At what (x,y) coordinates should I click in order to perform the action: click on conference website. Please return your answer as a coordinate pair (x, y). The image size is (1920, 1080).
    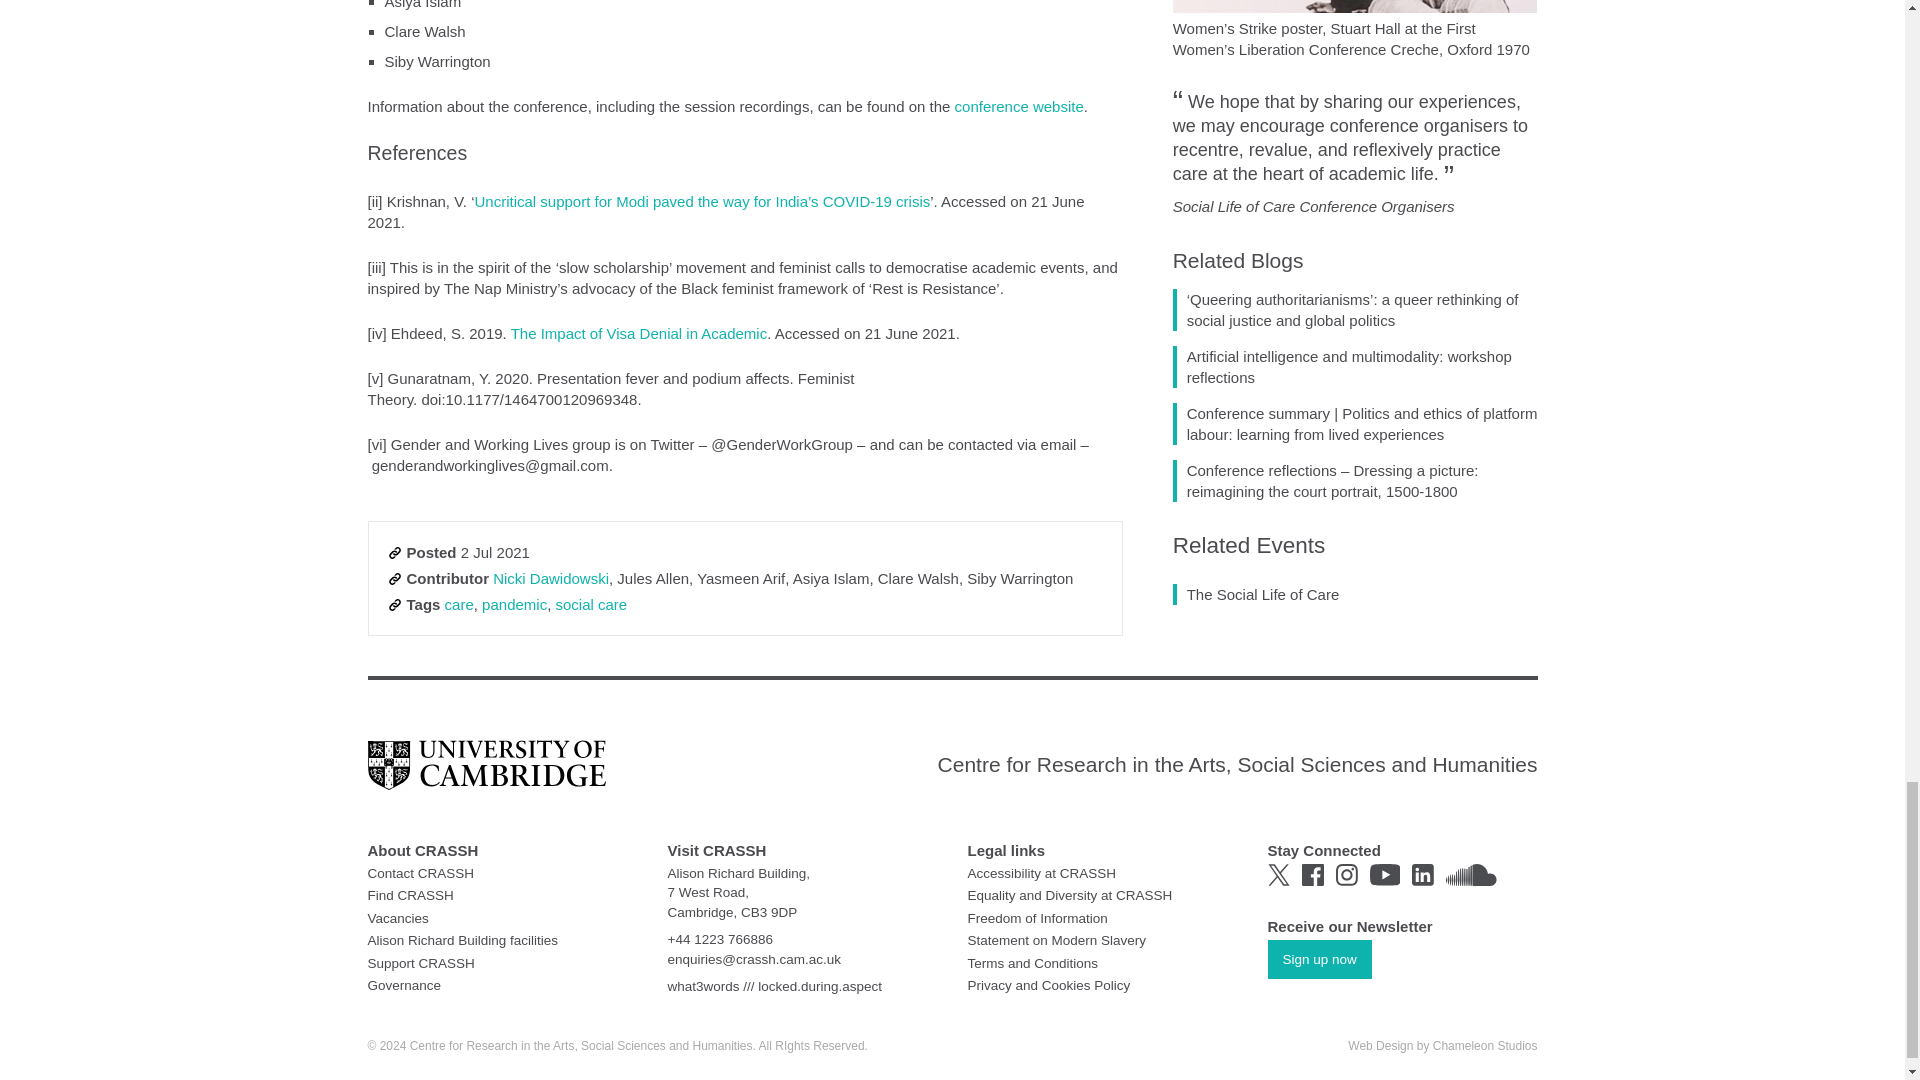
    Looking at the image, I should click on (1019, 106).